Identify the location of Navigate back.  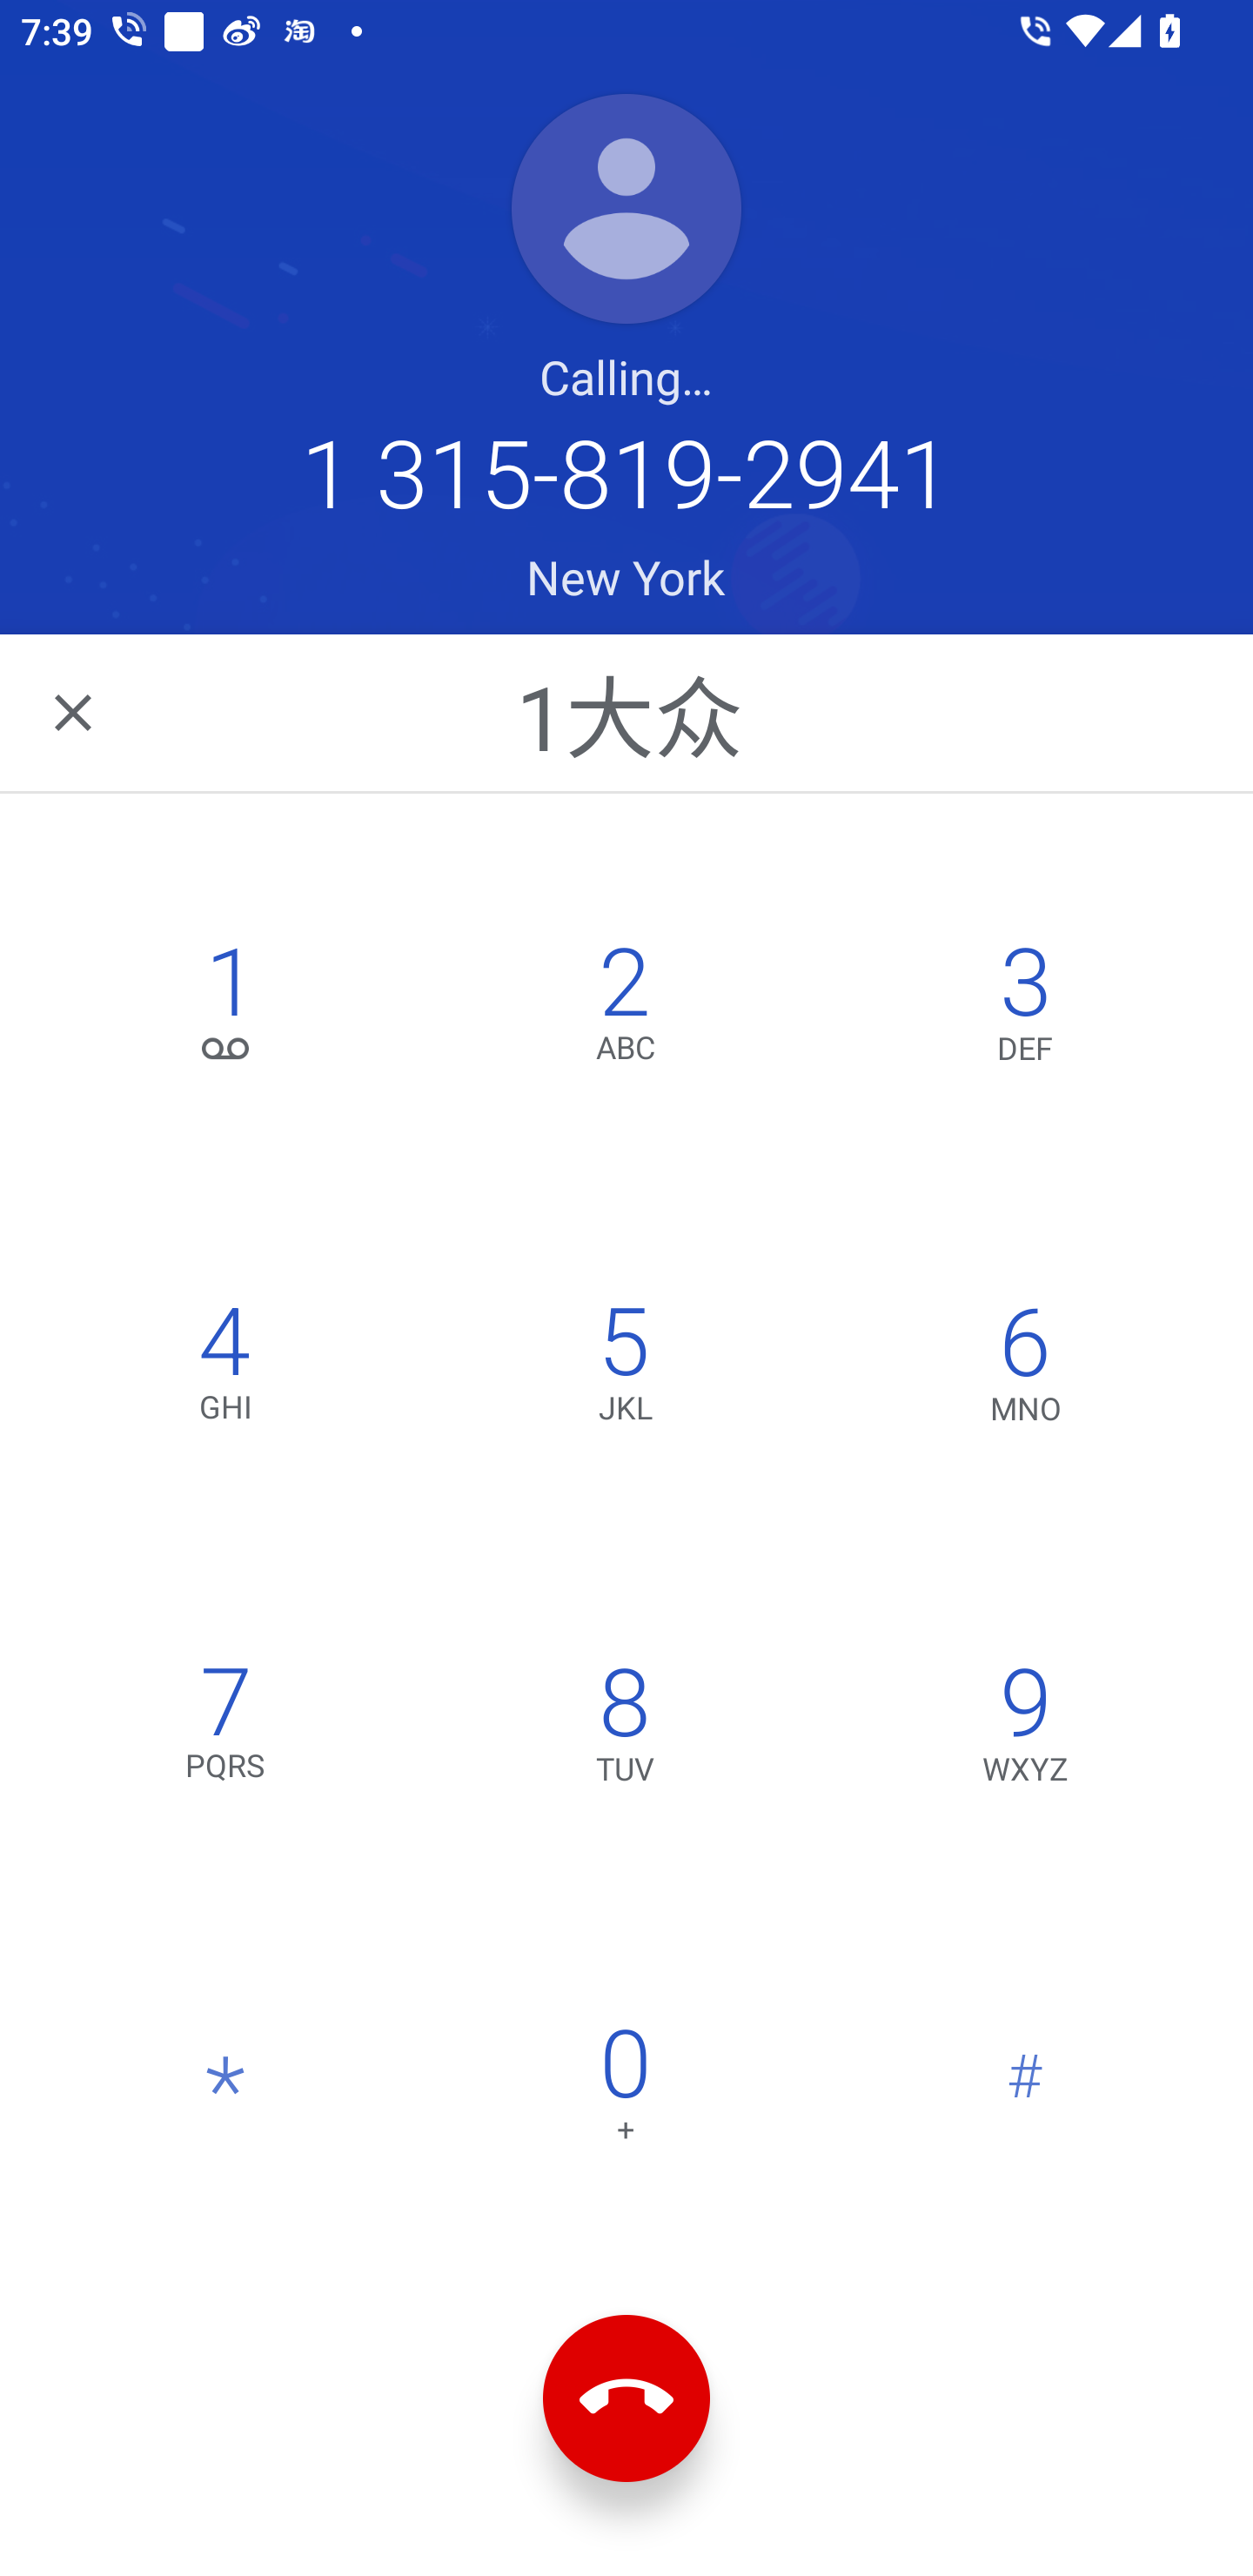
(75, 712).